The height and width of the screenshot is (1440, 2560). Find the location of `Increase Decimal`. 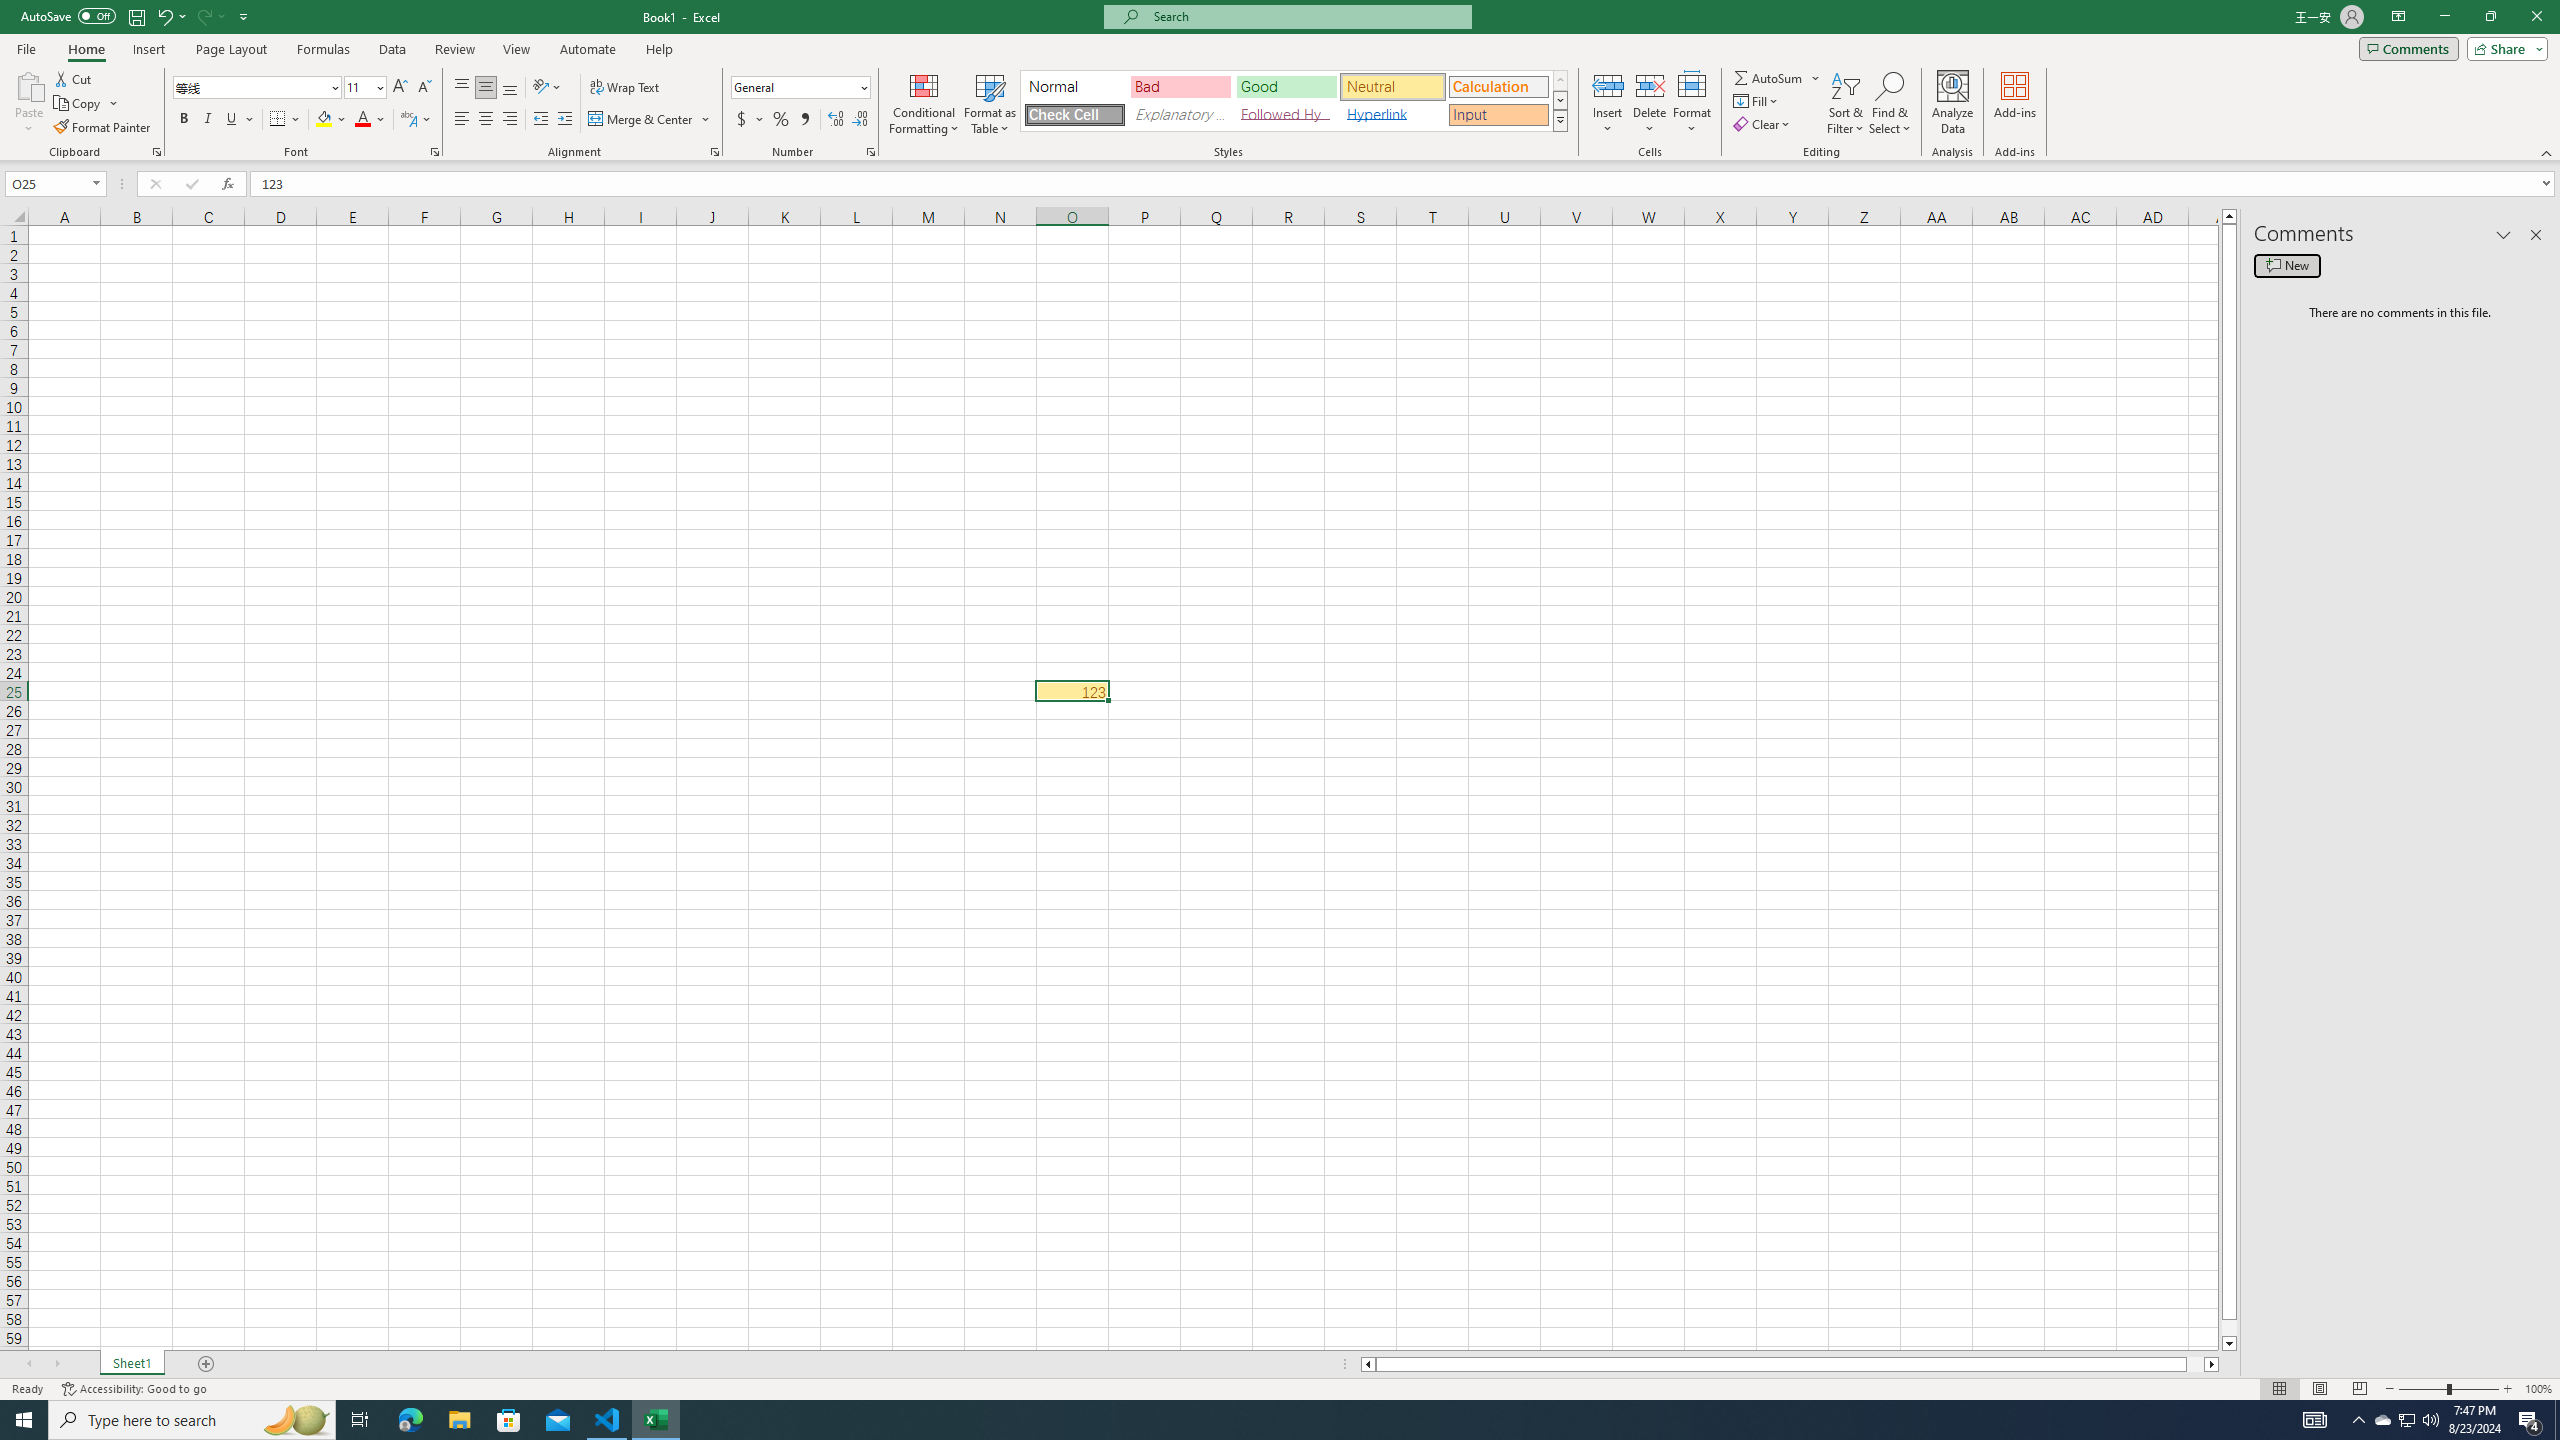

Increase Decimal is located at coordinates (836, 120).